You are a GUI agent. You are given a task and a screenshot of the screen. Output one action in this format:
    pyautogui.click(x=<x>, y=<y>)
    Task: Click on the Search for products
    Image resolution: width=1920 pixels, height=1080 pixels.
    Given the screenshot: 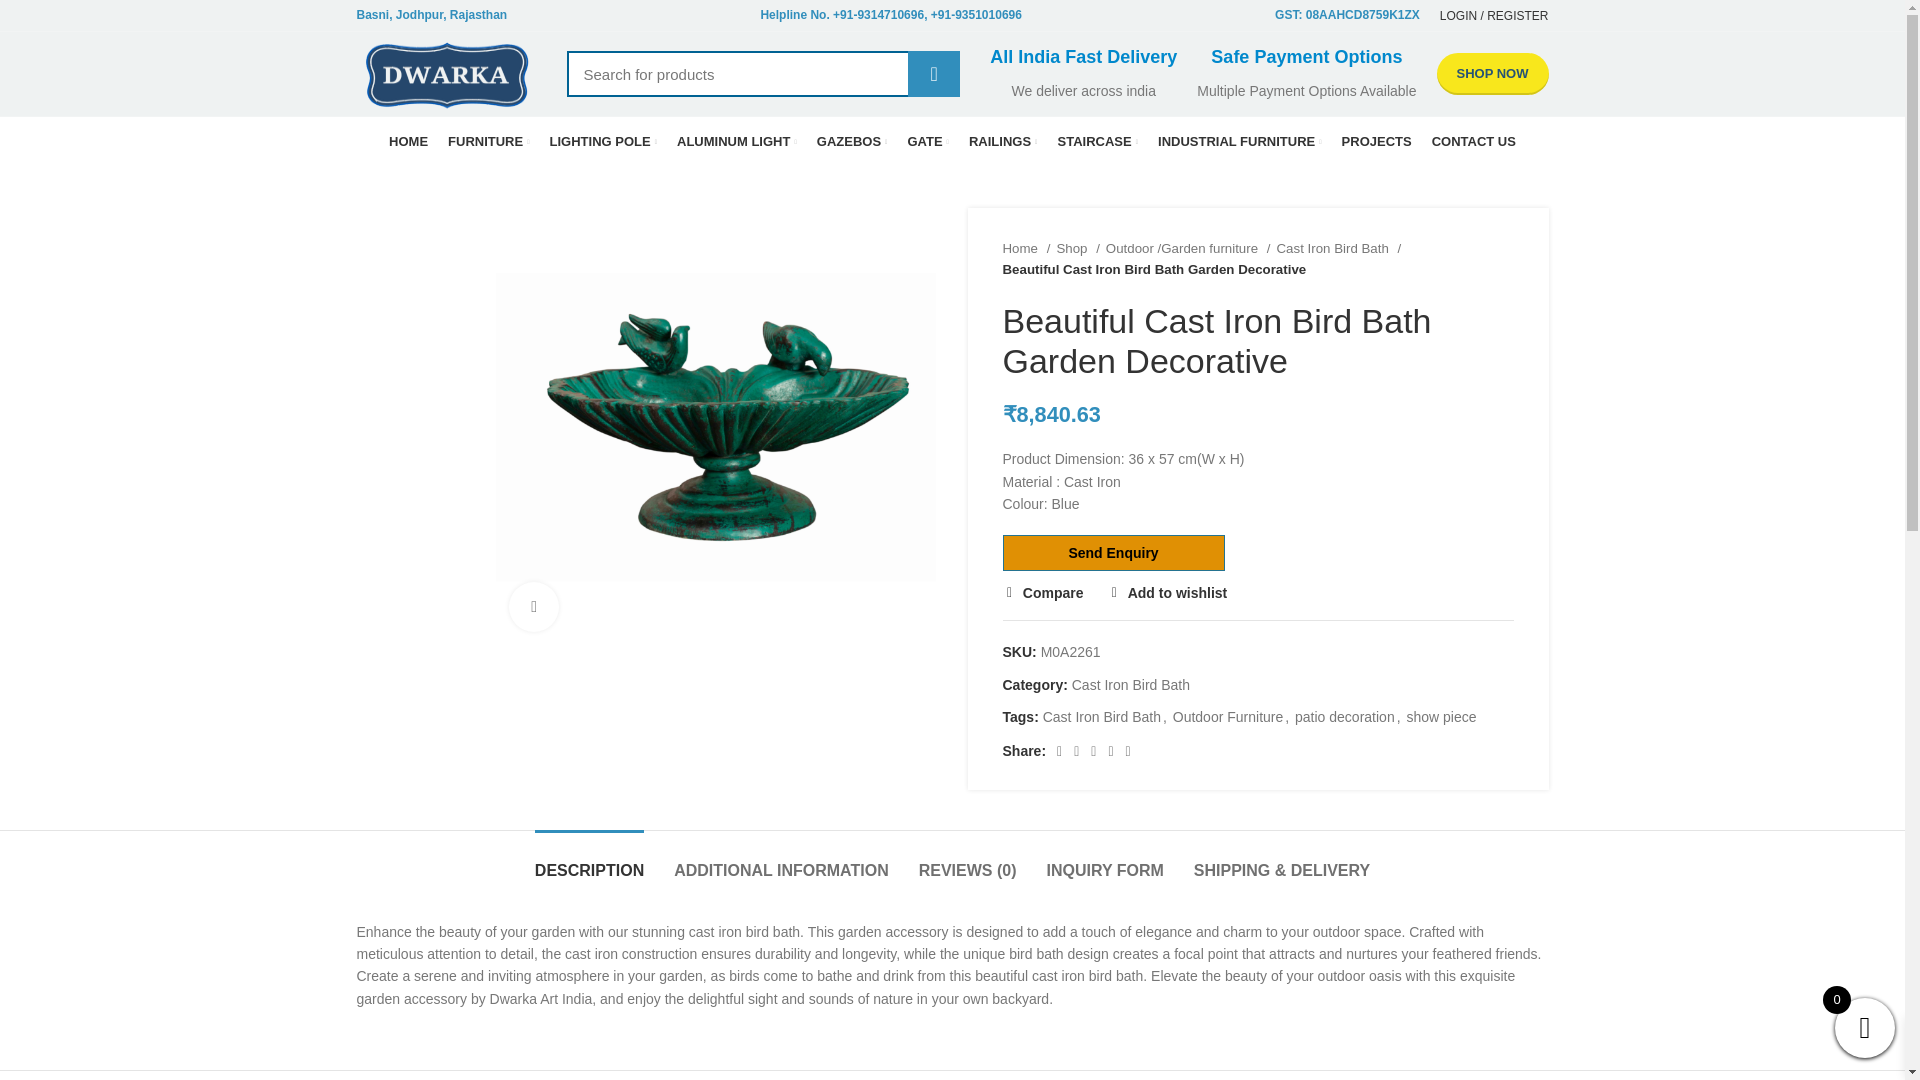 What is the action you would take?
    pyautogui.click(x=763, y=74)
    